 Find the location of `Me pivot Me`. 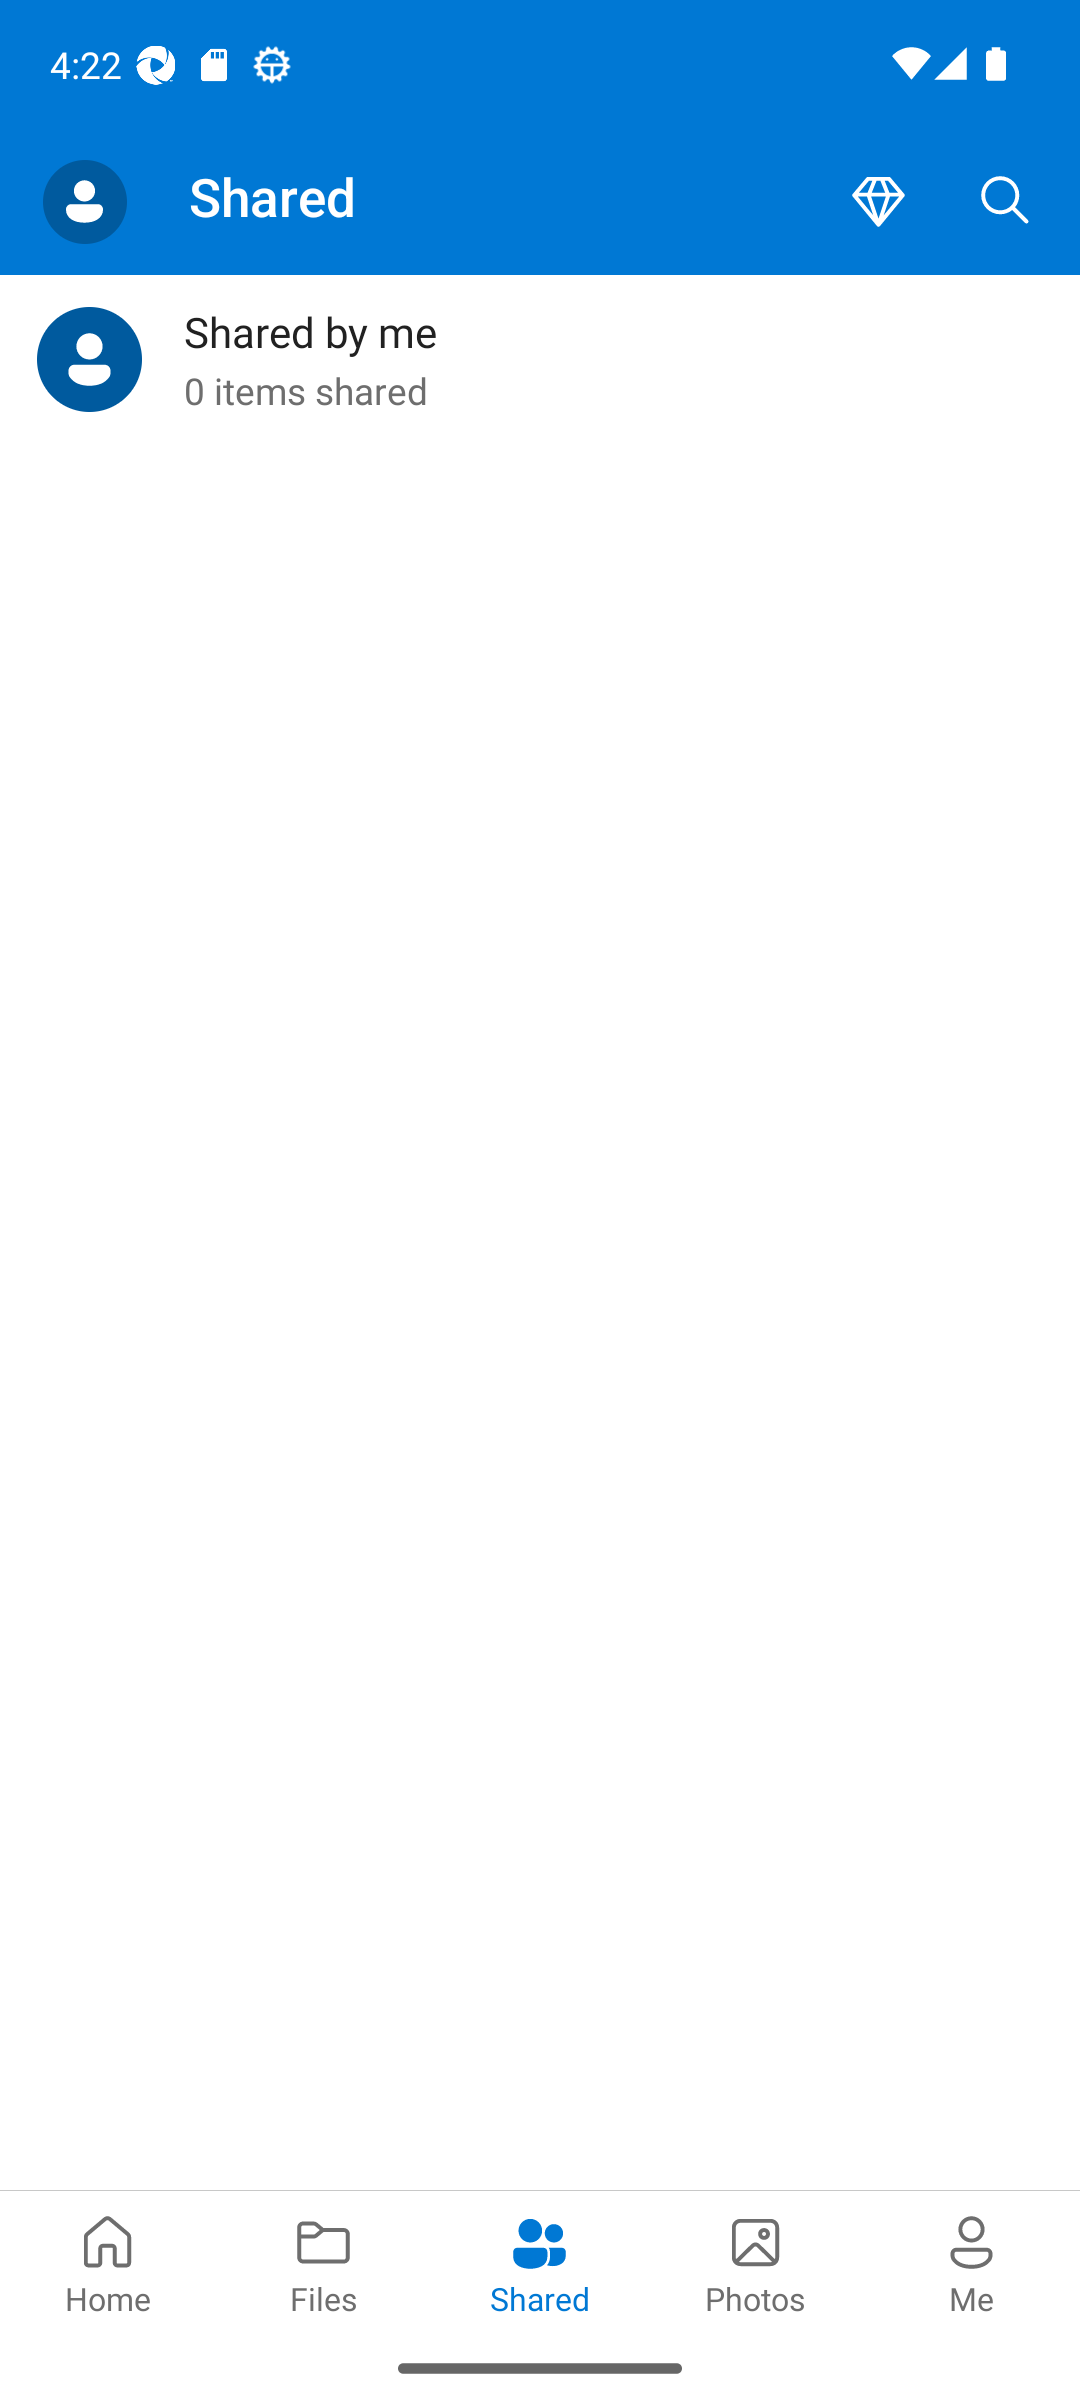

Me pivot Me is located at coordinates (972, 2262).